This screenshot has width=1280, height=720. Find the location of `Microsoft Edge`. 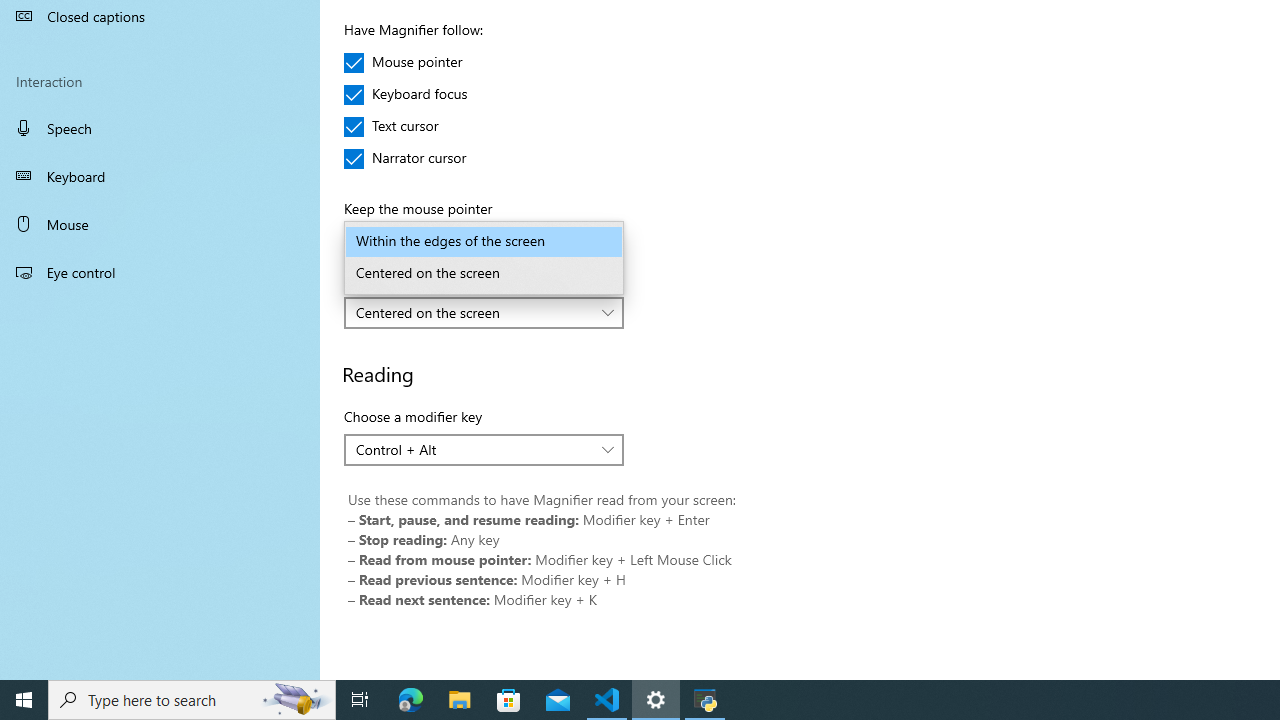

Microsoft Edge is located at coordinates (411, 700).